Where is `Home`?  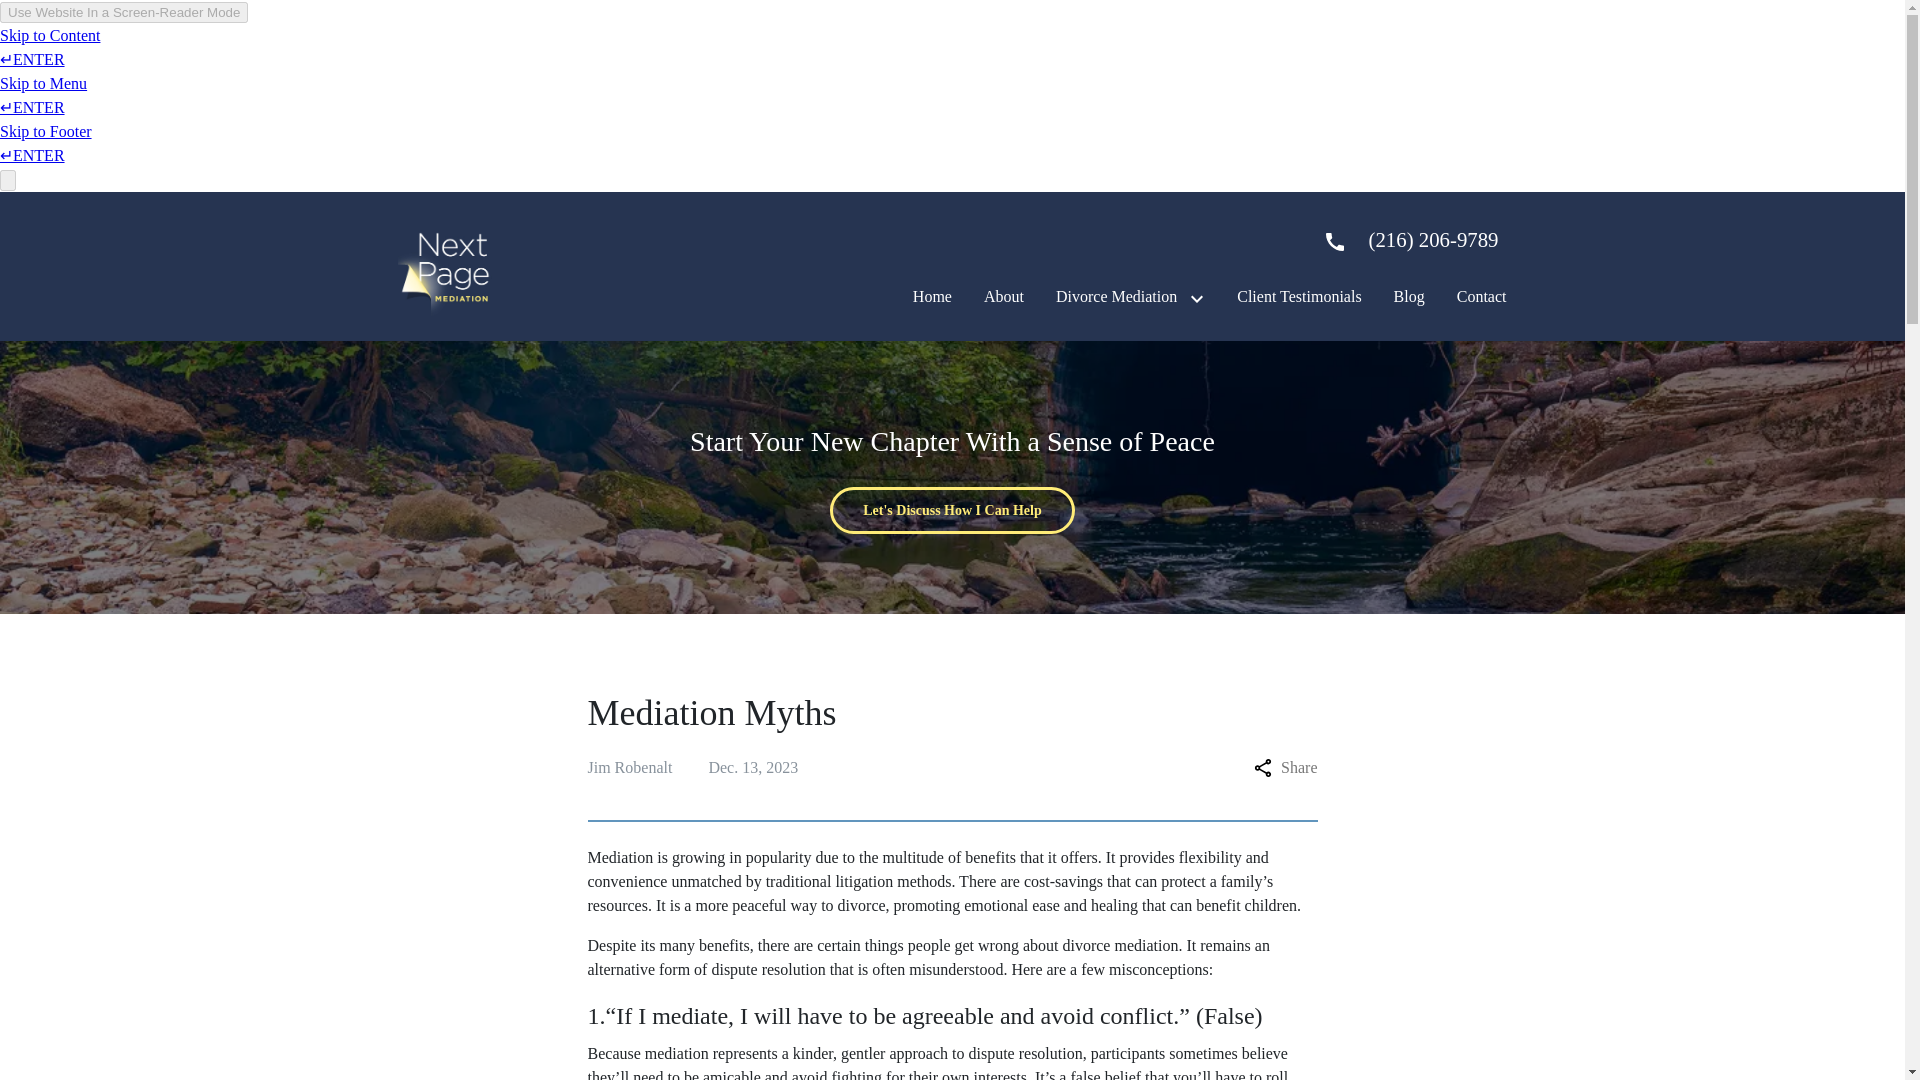
Home is located at coordinates (932, 296).